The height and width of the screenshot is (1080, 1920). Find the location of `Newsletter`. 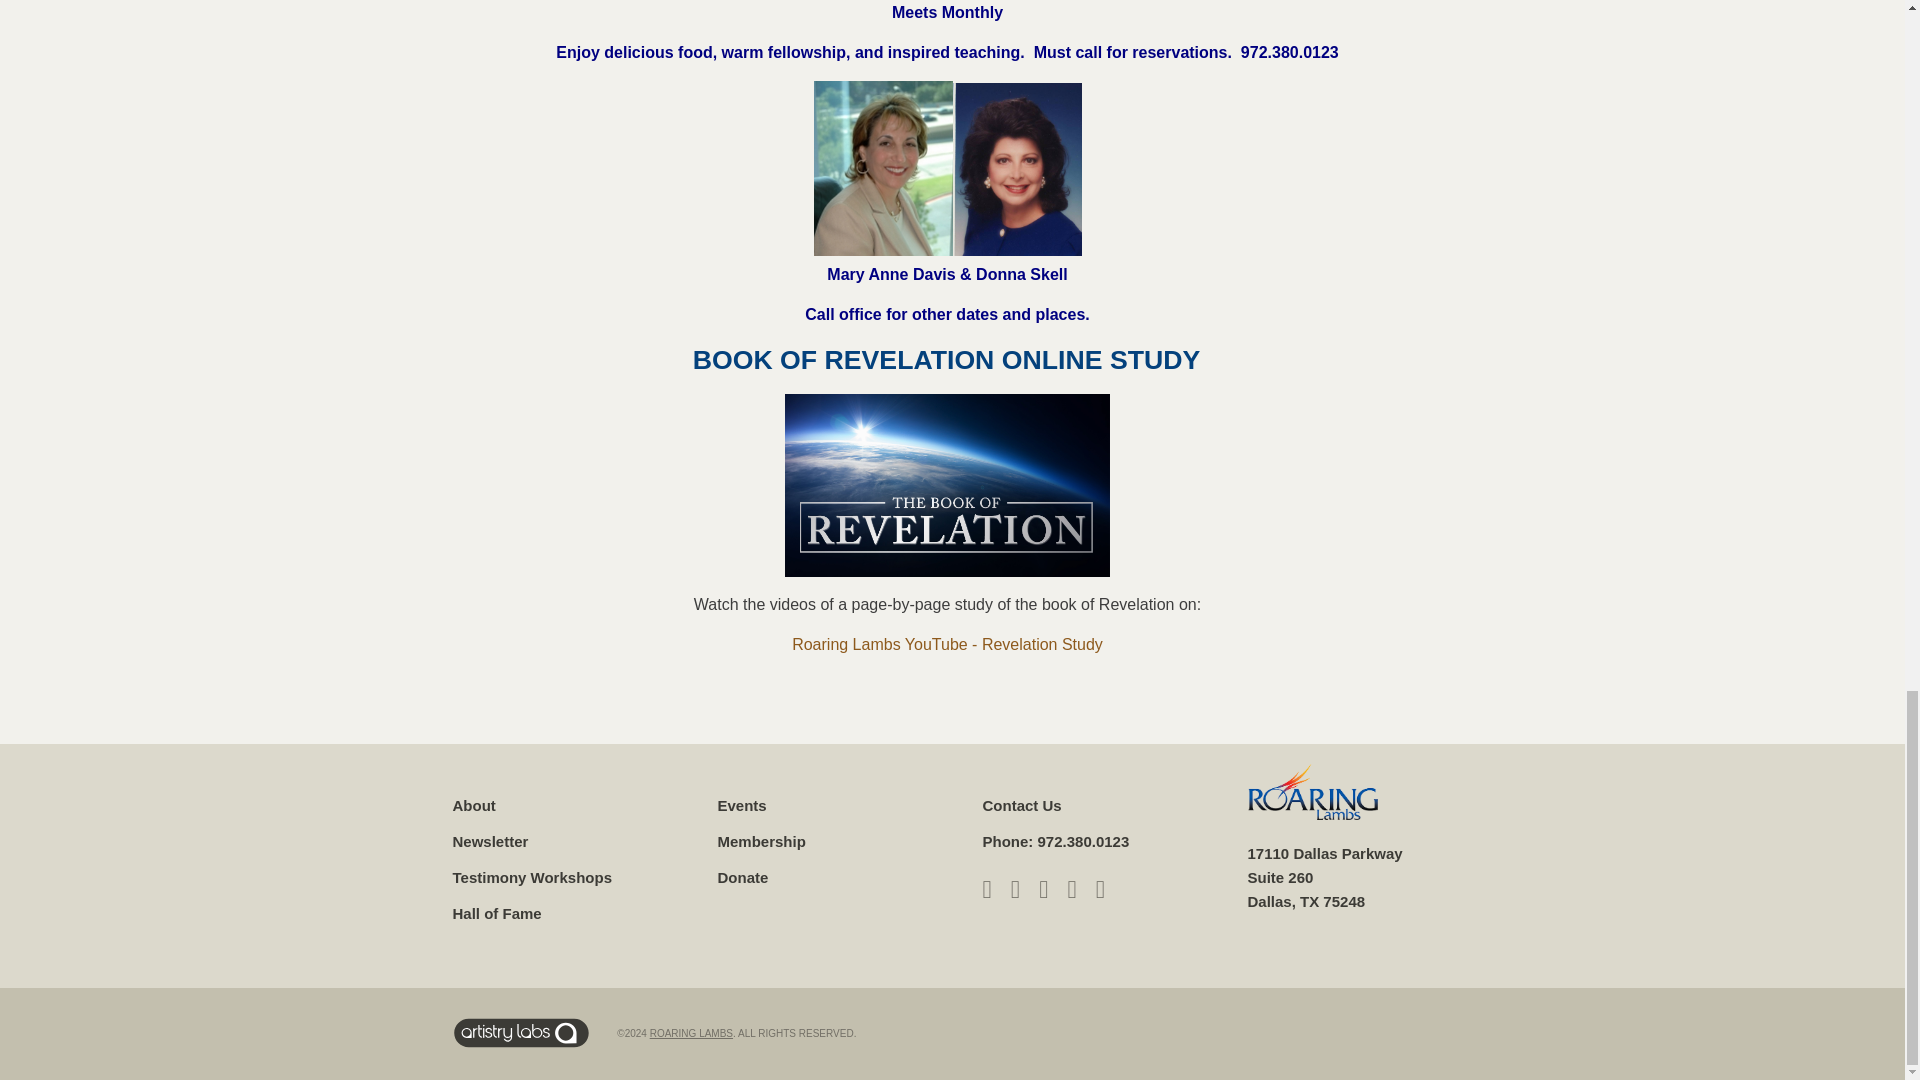

Newsletter is located at coordinates (490, 840).